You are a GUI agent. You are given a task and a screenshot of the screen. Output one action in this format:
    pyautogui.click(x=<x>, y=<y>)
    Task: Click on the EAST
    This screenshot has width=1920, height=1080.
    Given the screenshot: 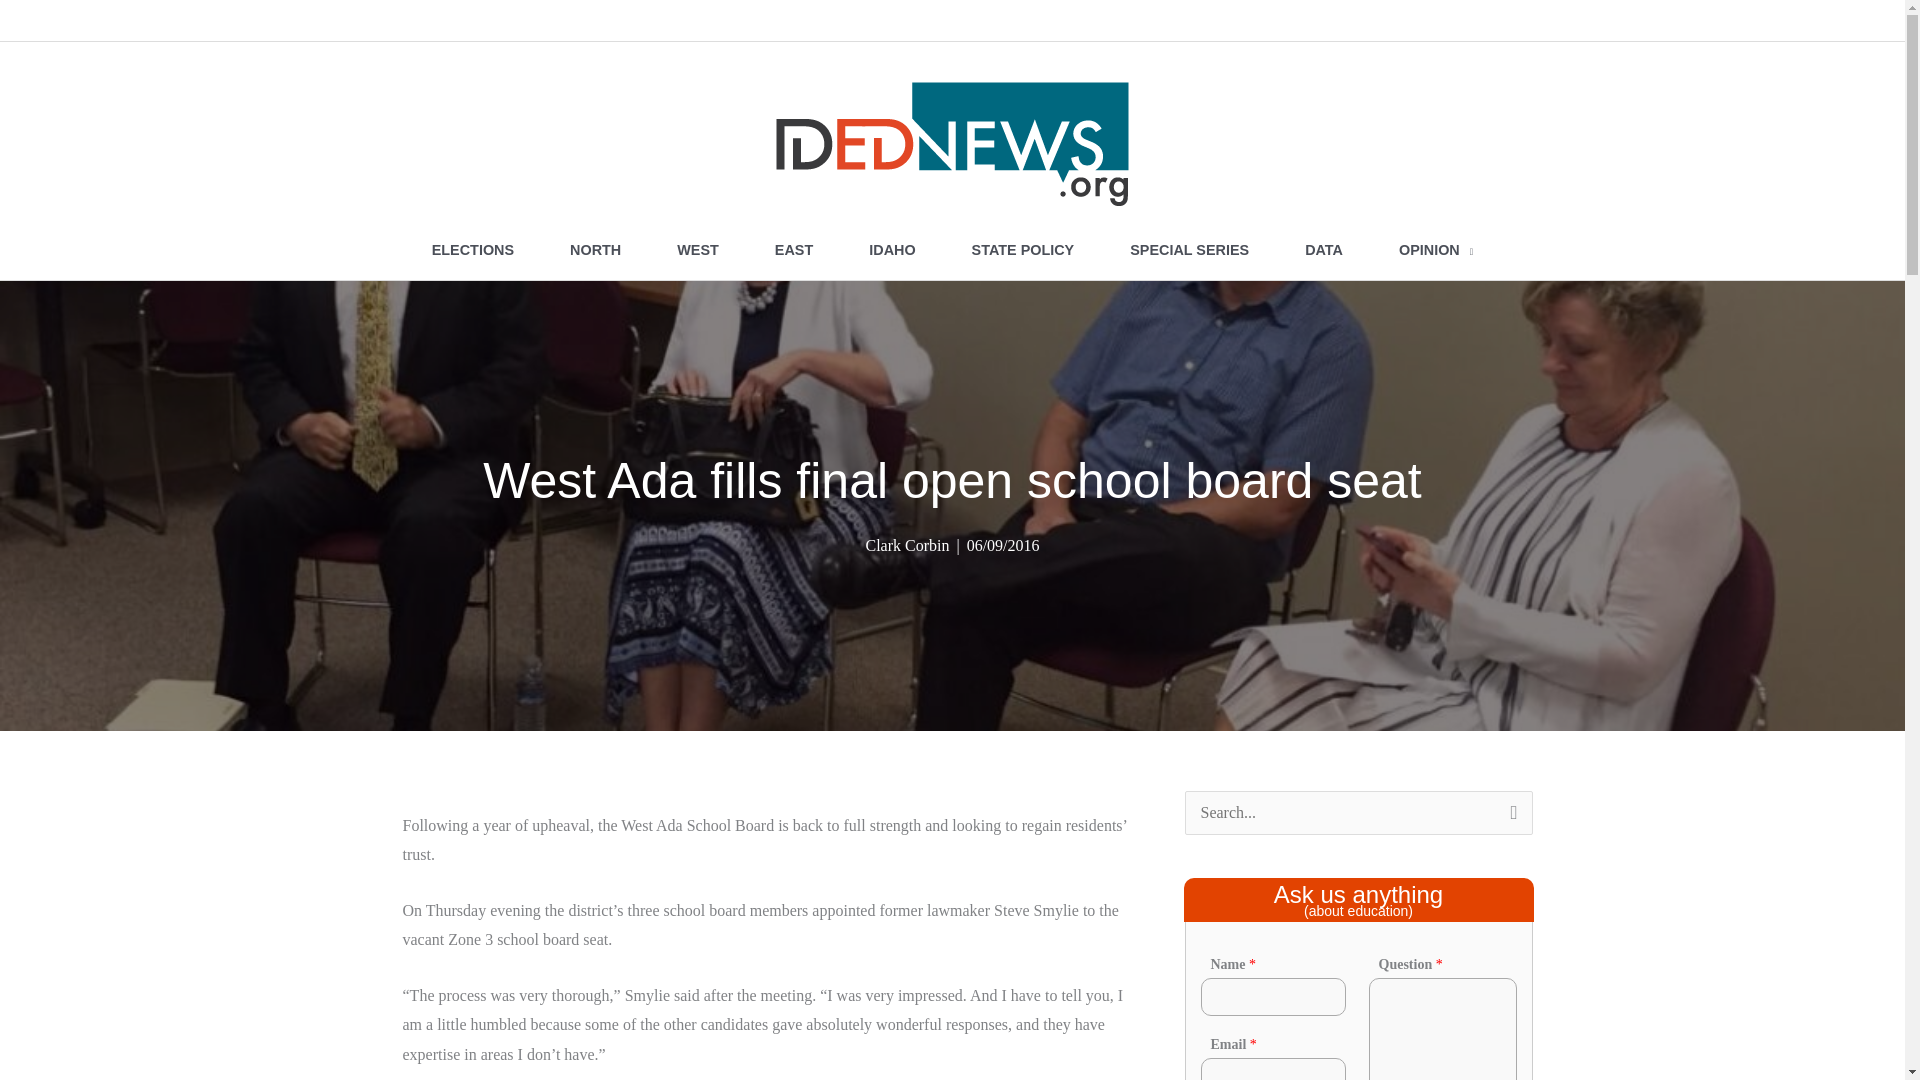 What is the action you would take?
    pyautogui.click(x=793, y=250)
    